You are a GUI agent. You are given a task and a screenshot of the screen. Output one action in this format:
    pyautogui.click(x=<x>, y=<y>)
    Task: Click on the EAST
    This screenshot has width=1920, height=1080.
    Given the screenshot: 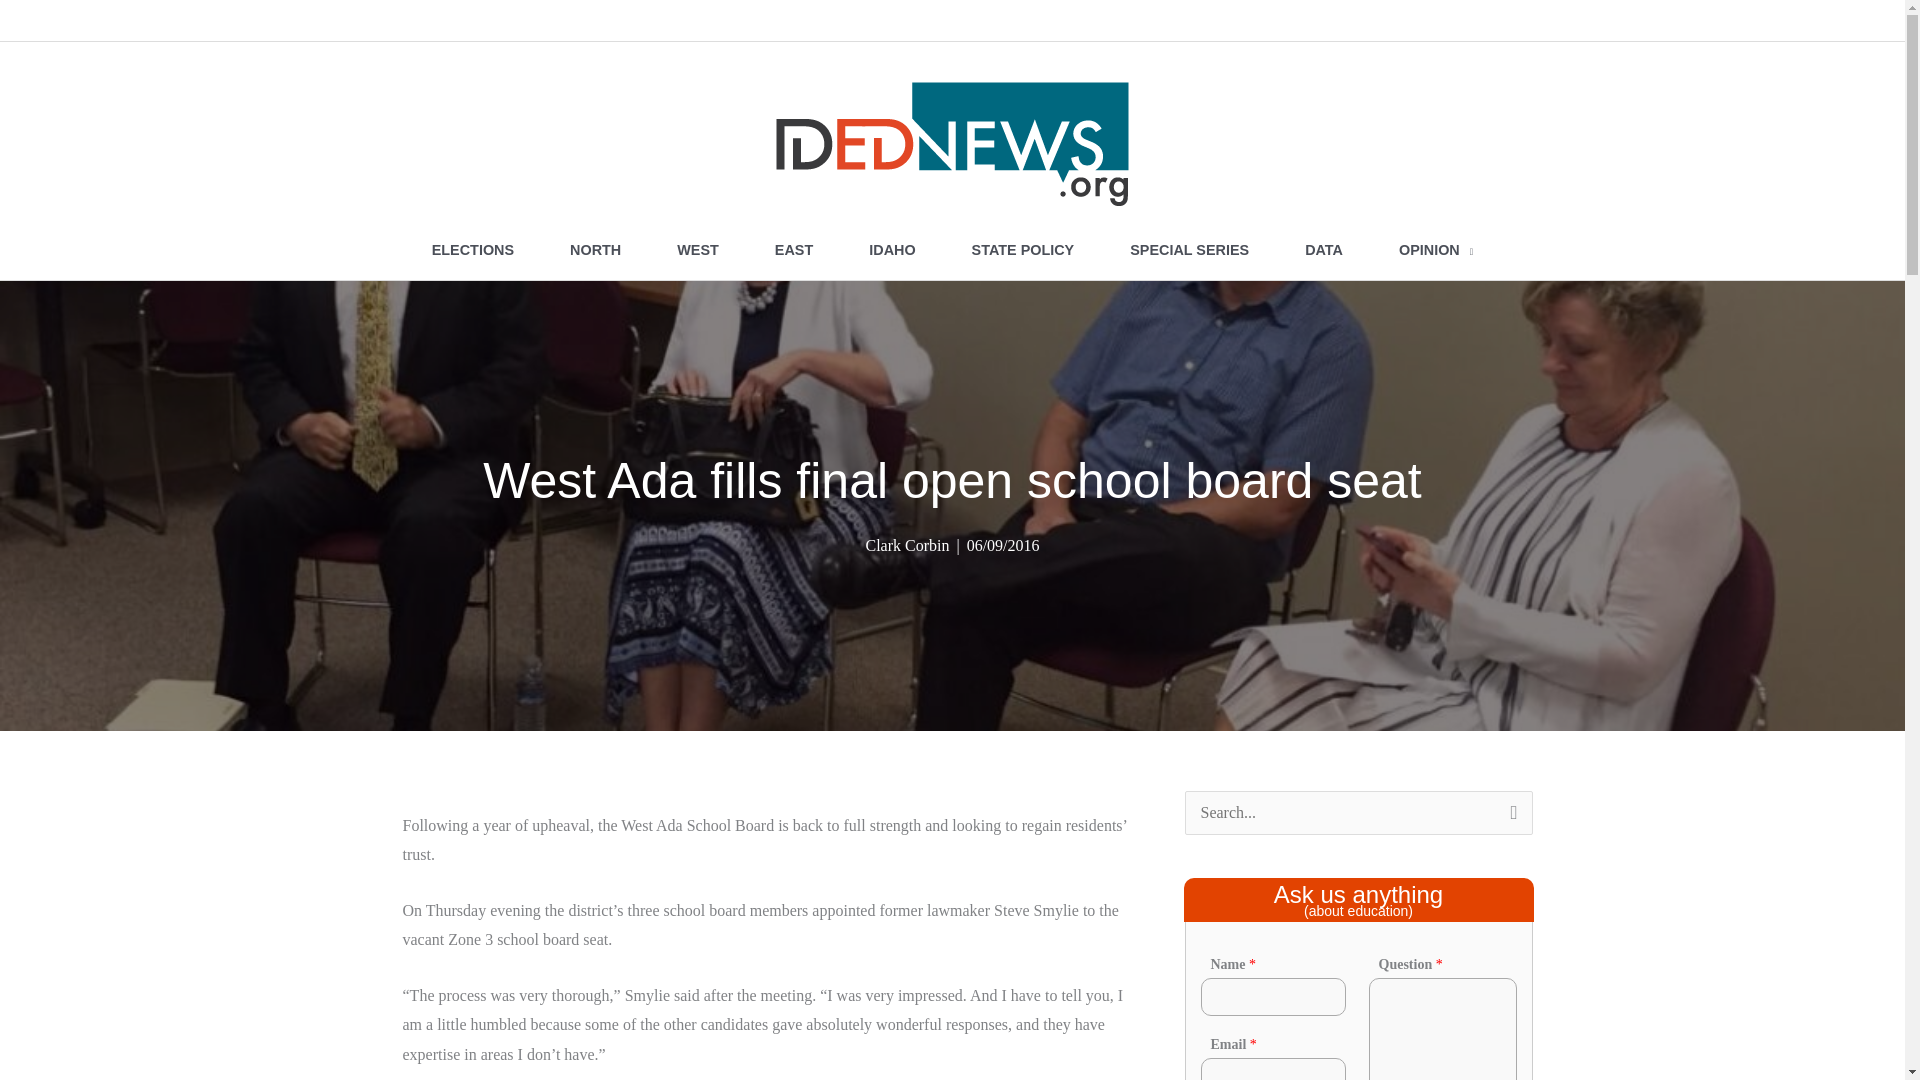 What is the action you would take?
    pyautogui.click(x=793, y=250)
    